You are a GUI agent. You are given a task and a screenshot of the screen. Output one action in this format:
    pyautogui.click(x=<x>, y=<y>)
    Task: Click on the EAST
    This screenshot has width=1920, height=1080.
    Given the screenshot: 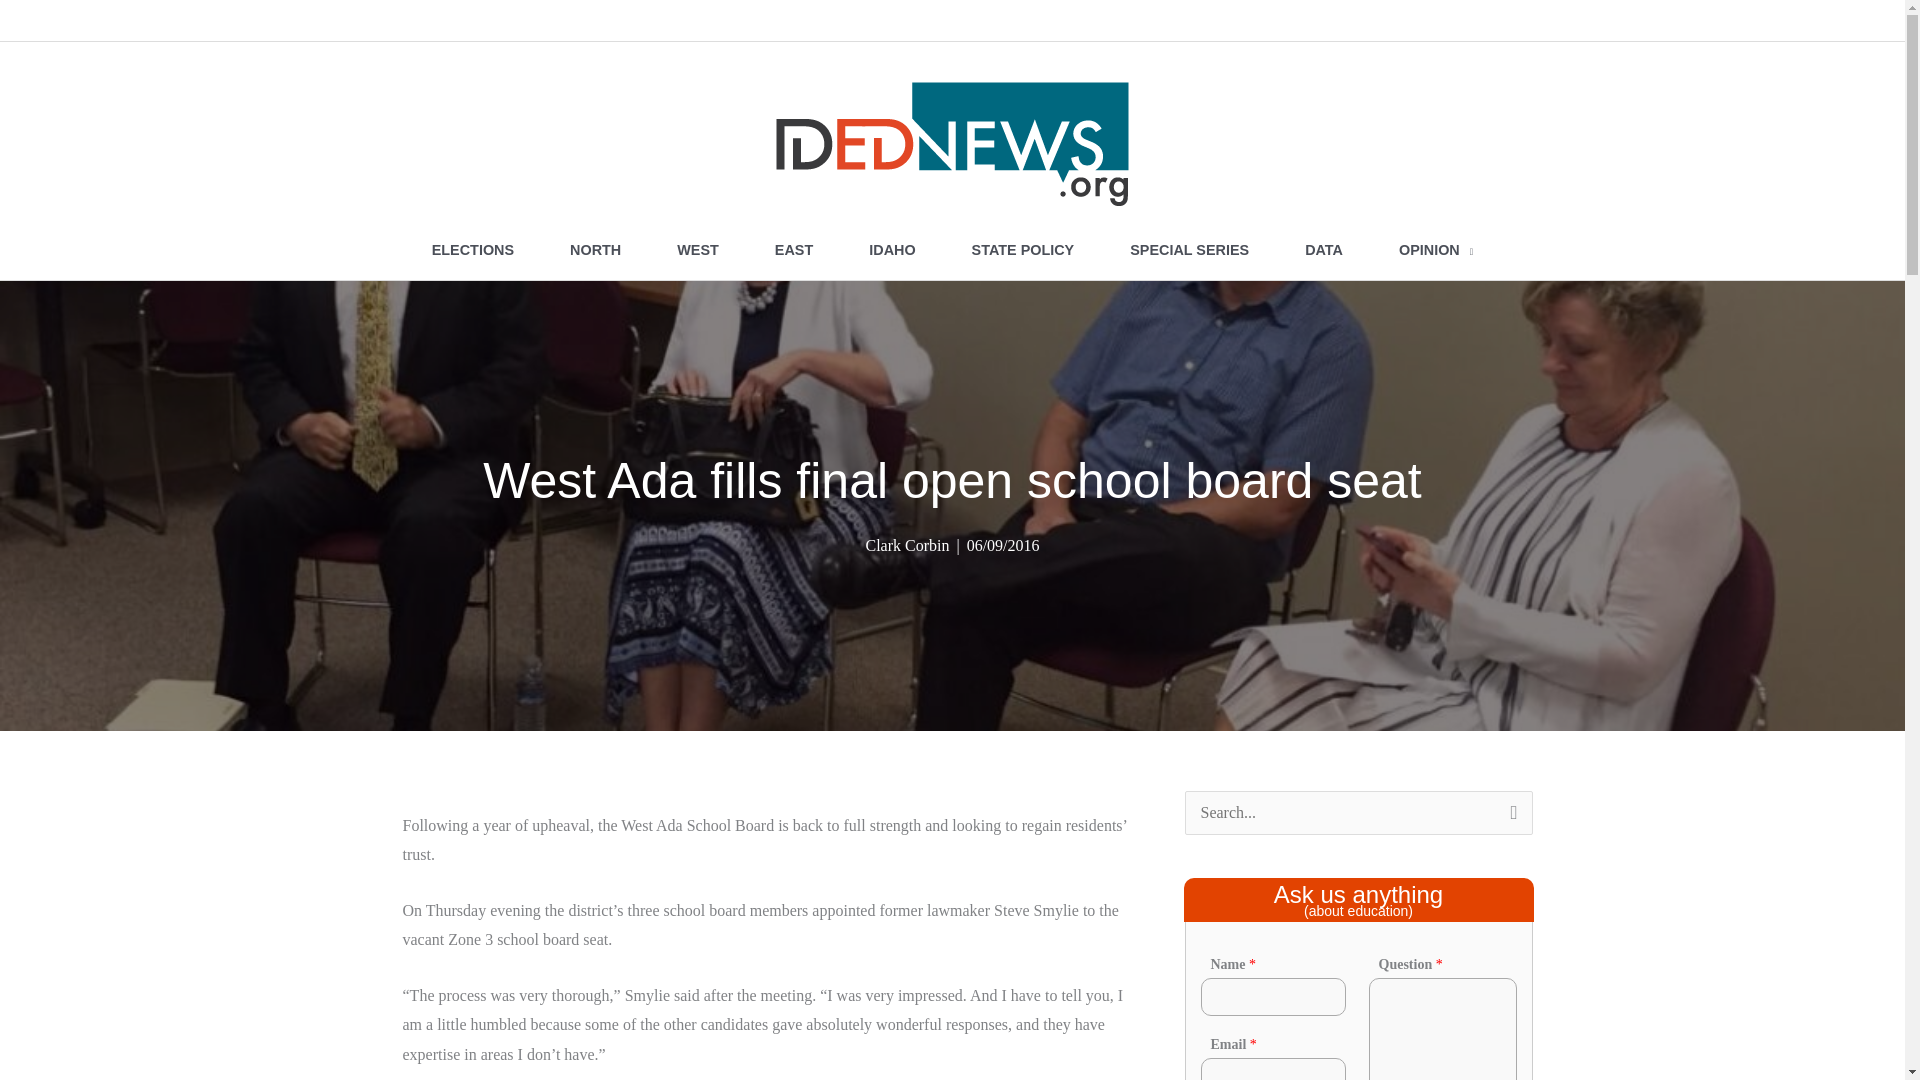 What is the action you would take?
    pyautogui.click(x=793, y=250)
    